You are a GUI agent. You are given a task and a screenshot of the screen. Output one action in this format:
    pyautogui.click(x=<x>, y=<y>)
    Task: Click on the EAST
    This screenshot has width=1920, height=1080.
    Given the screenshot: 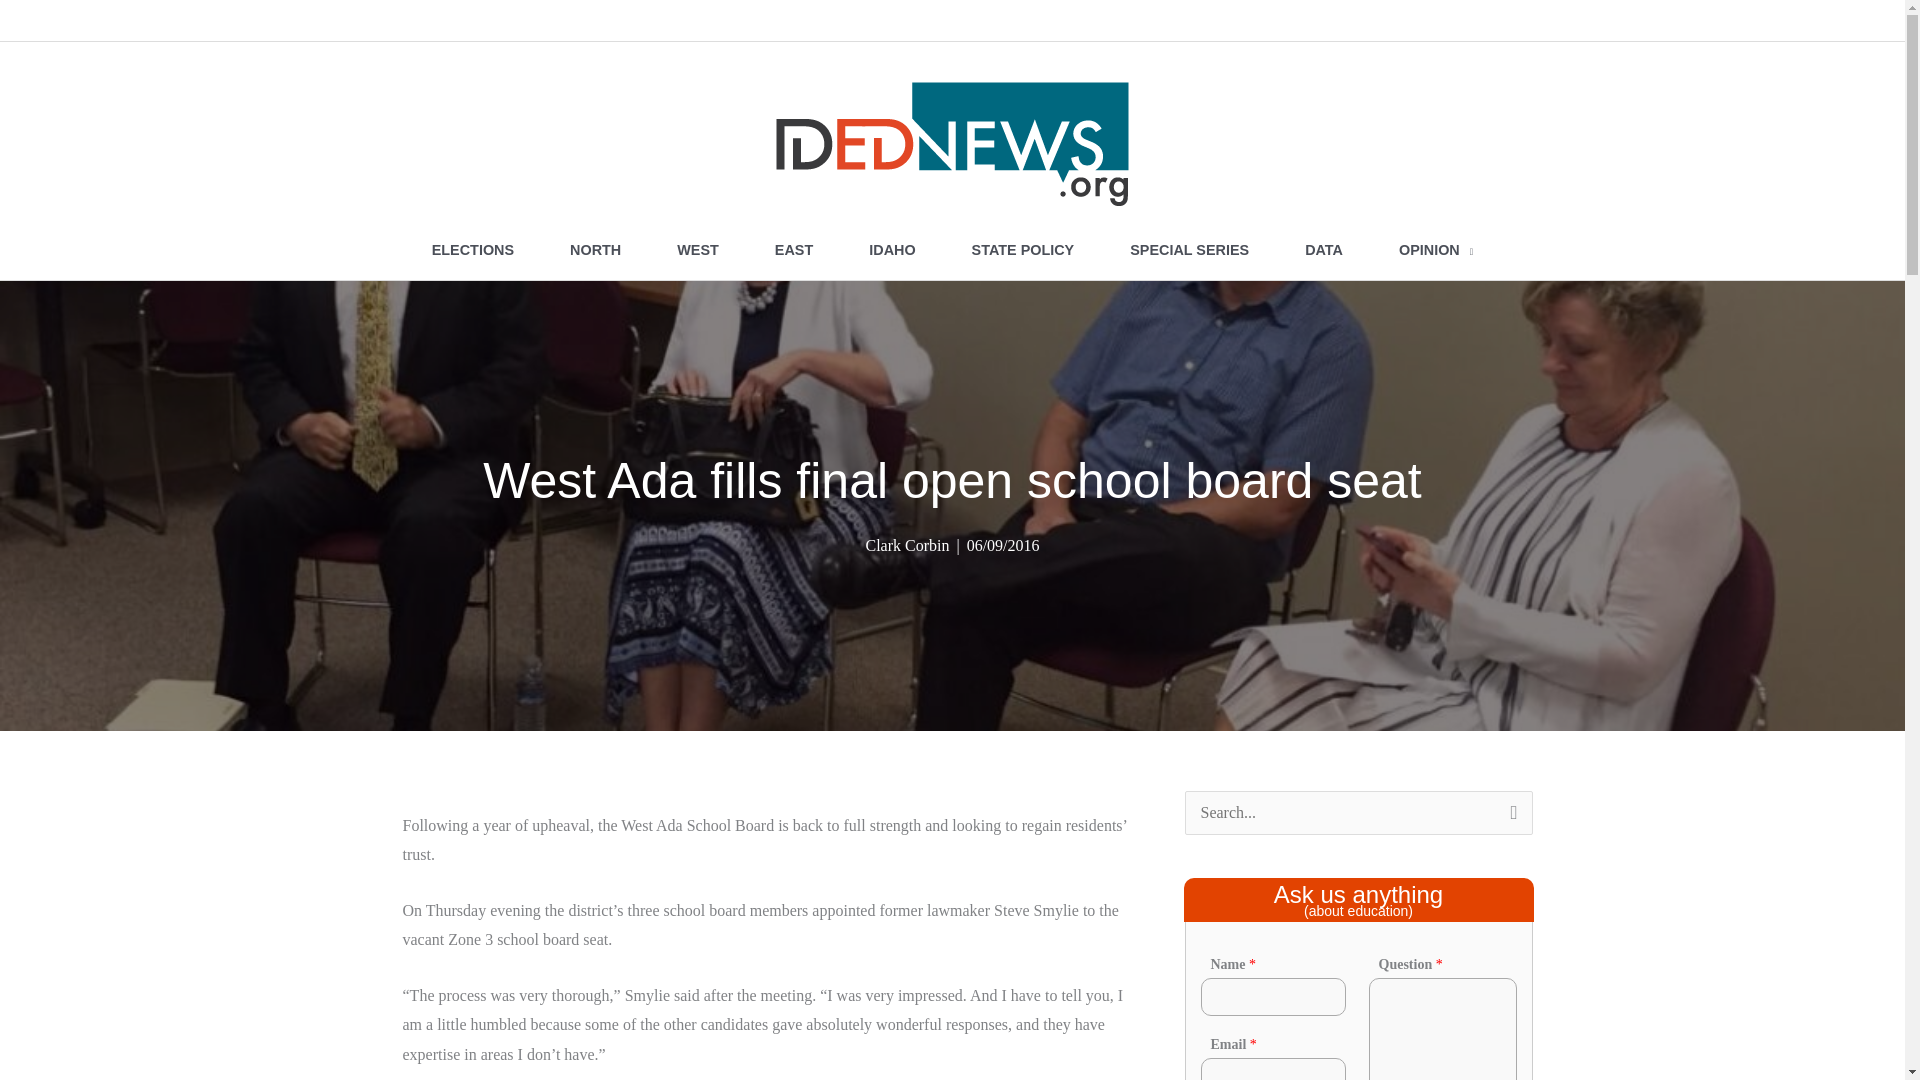 What is the action you would take?
    pyautogui.click(x=793, y=250)
    